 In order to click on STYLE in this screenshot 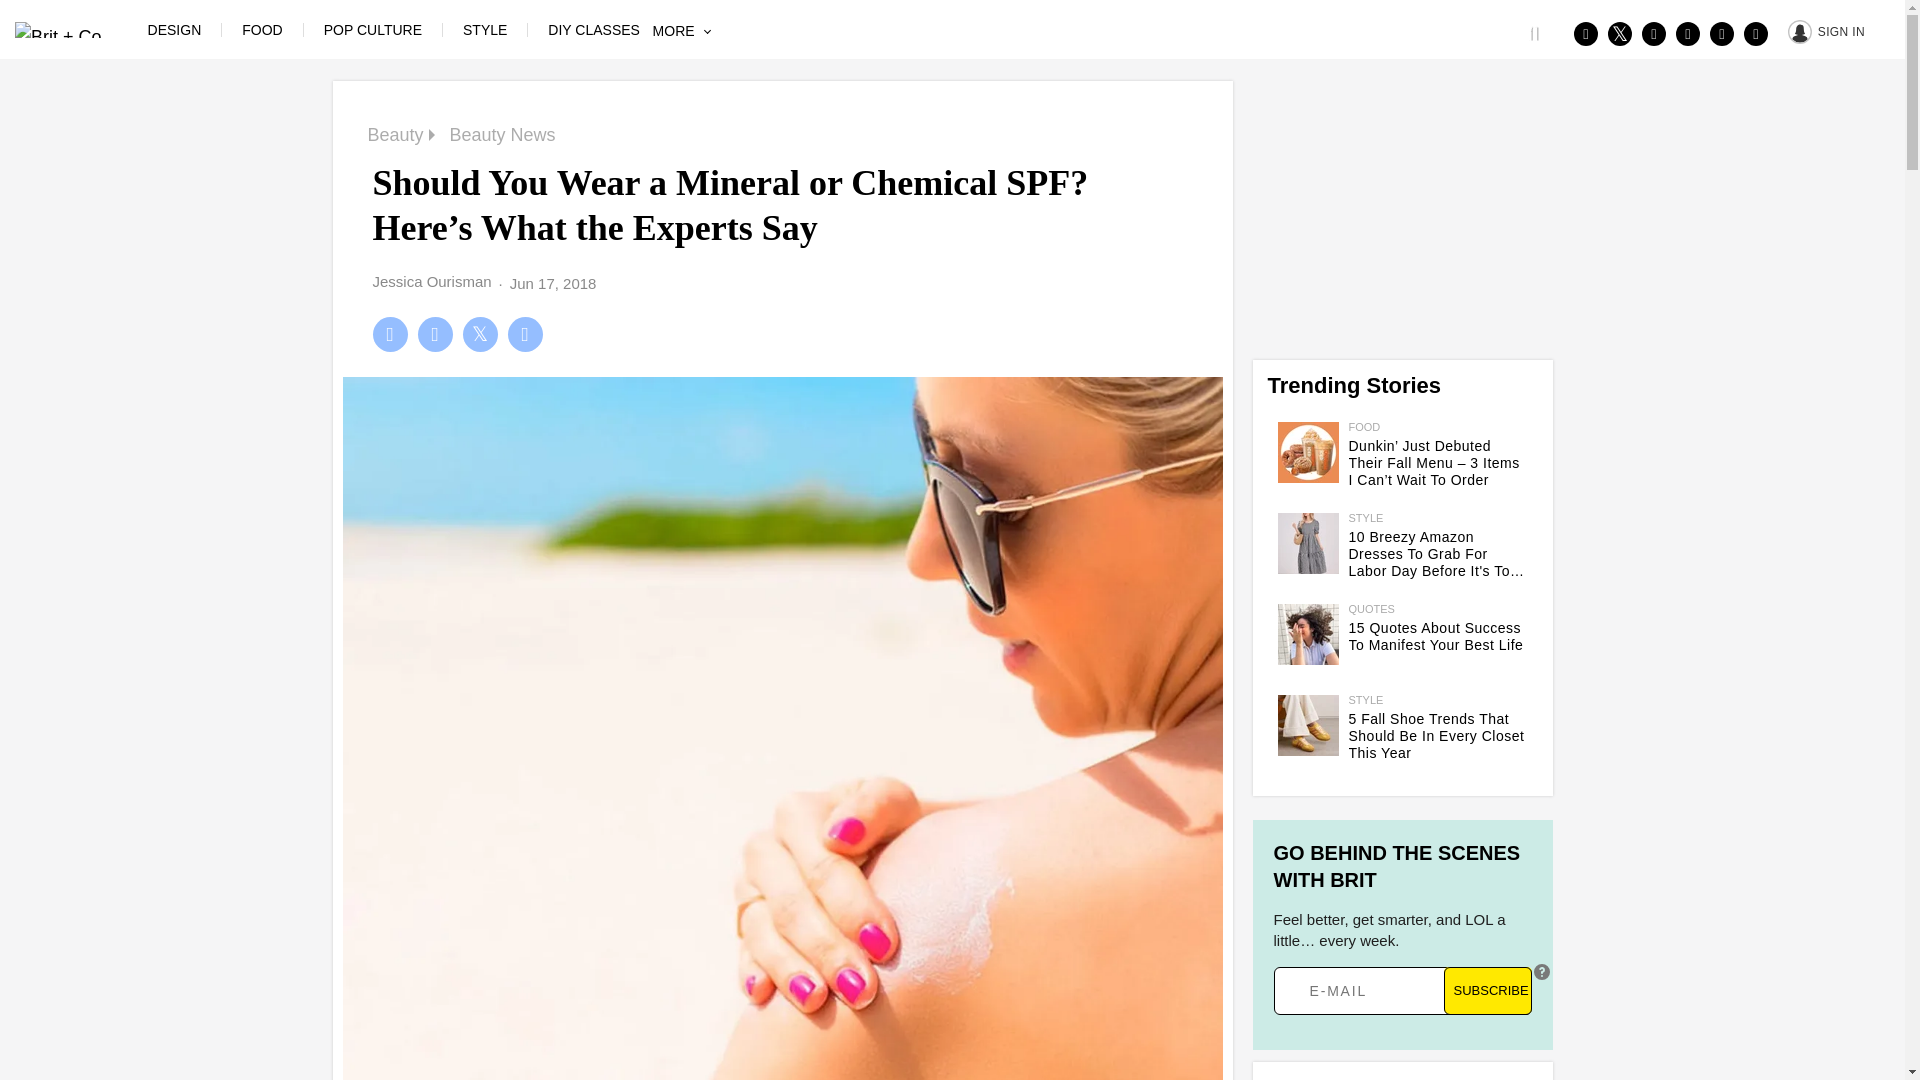, I will do `click(484, 29)`.